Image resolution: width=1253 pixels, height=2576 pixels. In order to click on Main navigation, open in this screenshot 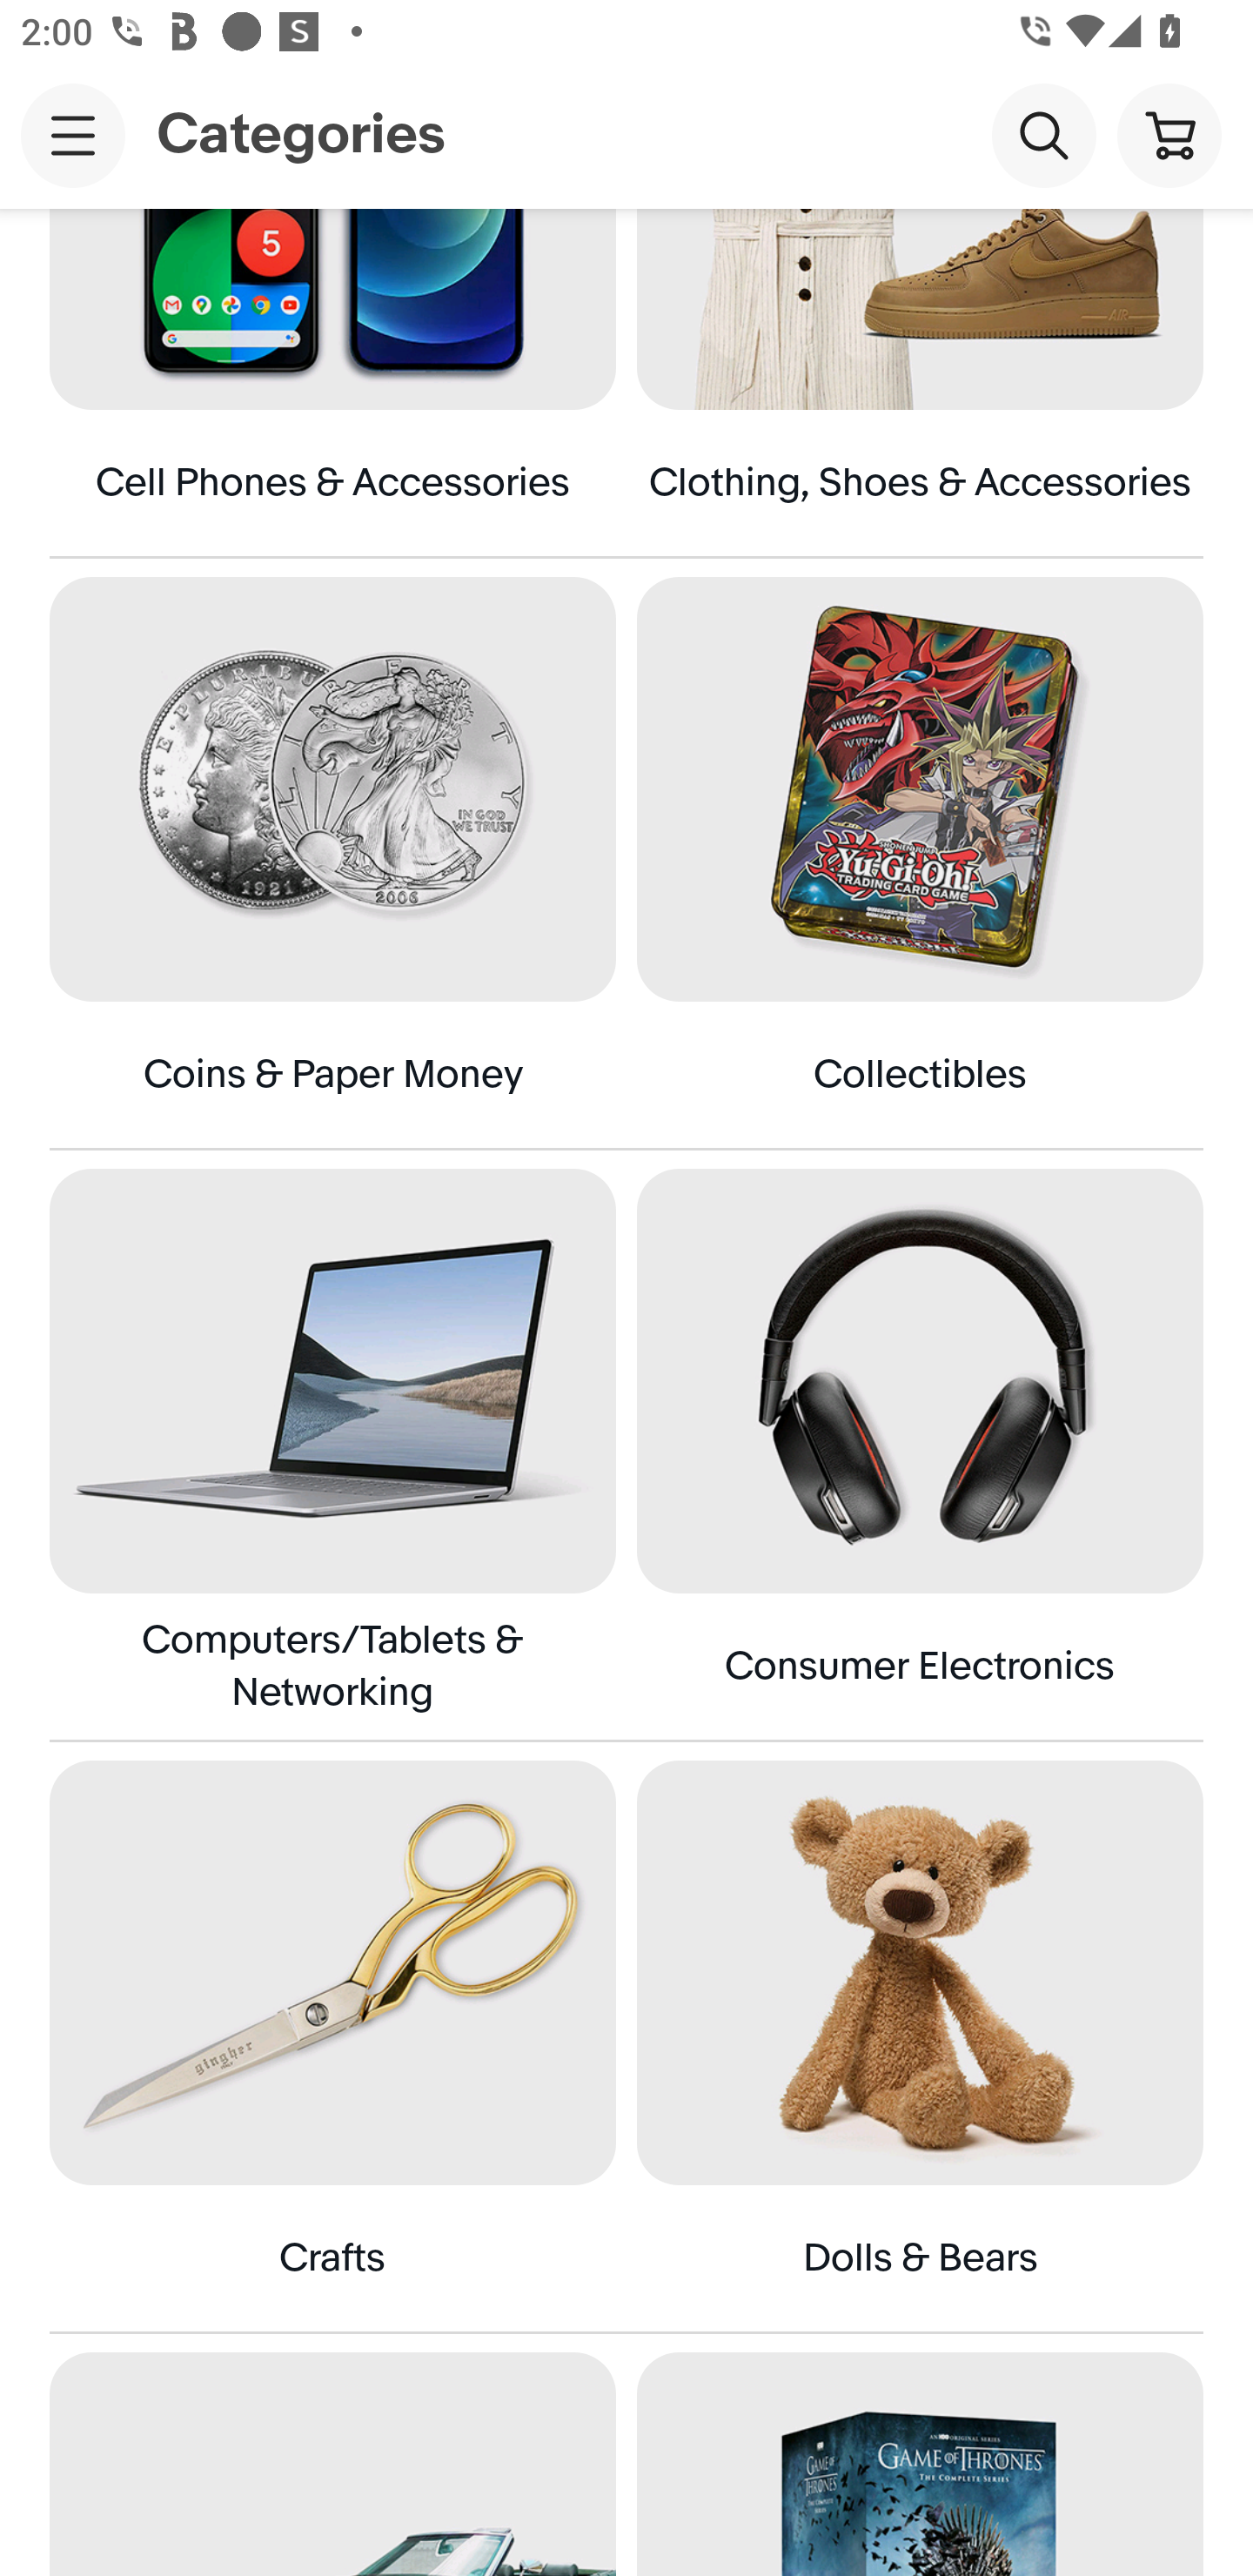, I will do `click(73, 135)`.